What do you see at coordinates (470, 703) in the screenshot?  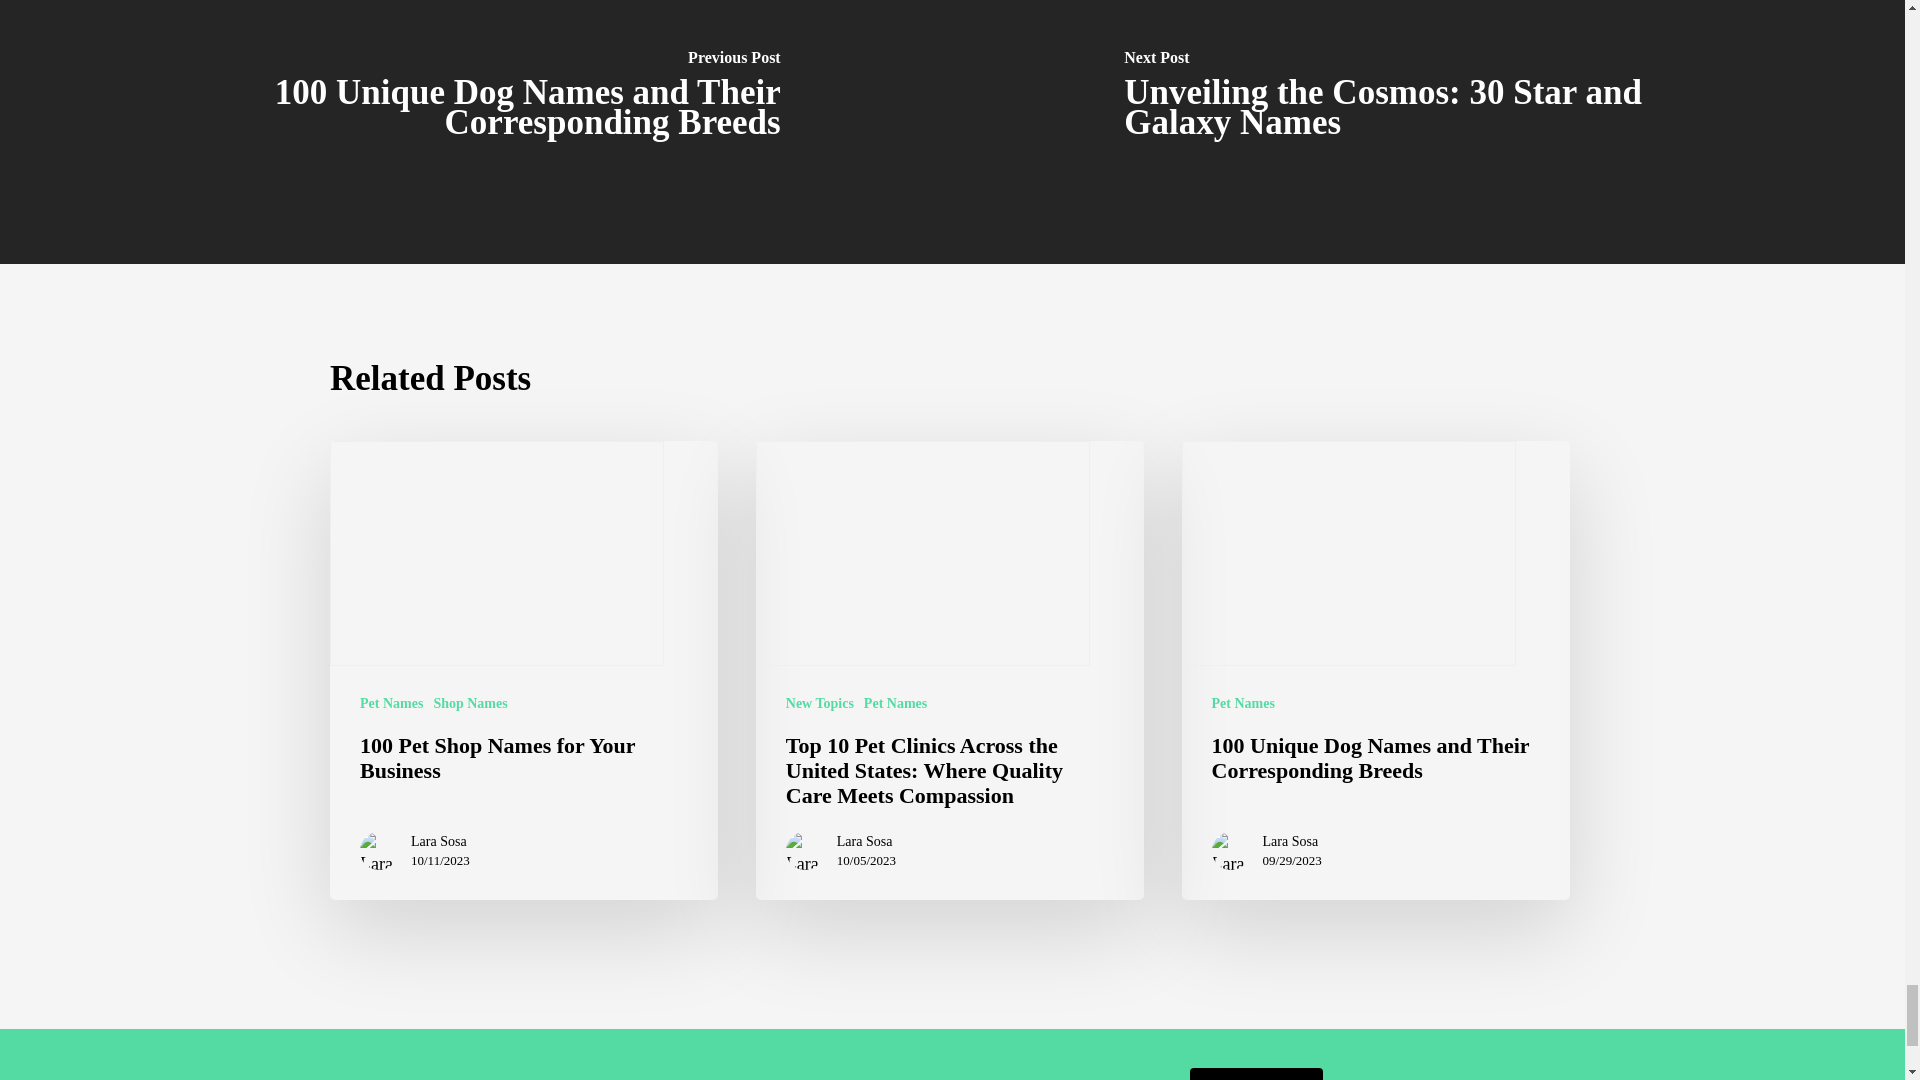 I see `Shop Names` at bounding box center [470, 703].